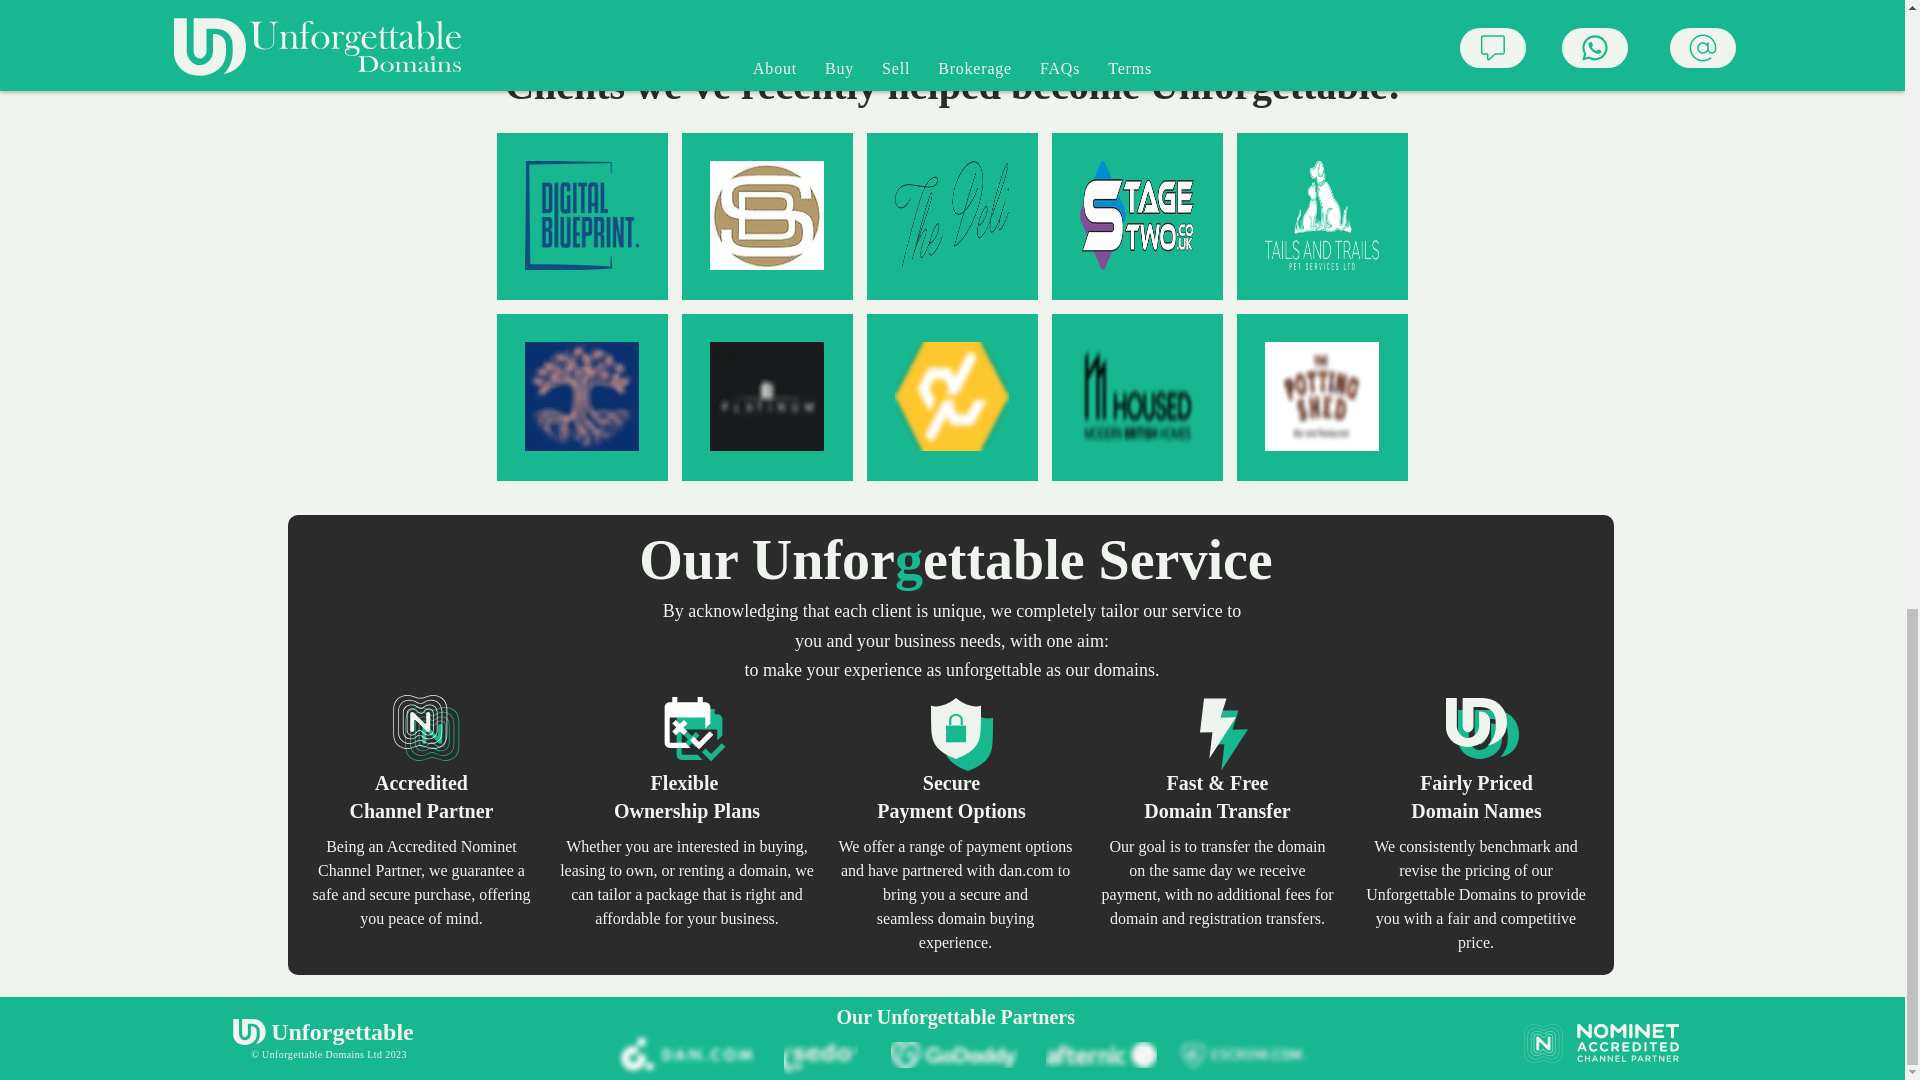 The image size is (1920, 1080). Describe the element at coordinates (1136, 396) in the screenshot. I see `Housed.co.uk` at that location.